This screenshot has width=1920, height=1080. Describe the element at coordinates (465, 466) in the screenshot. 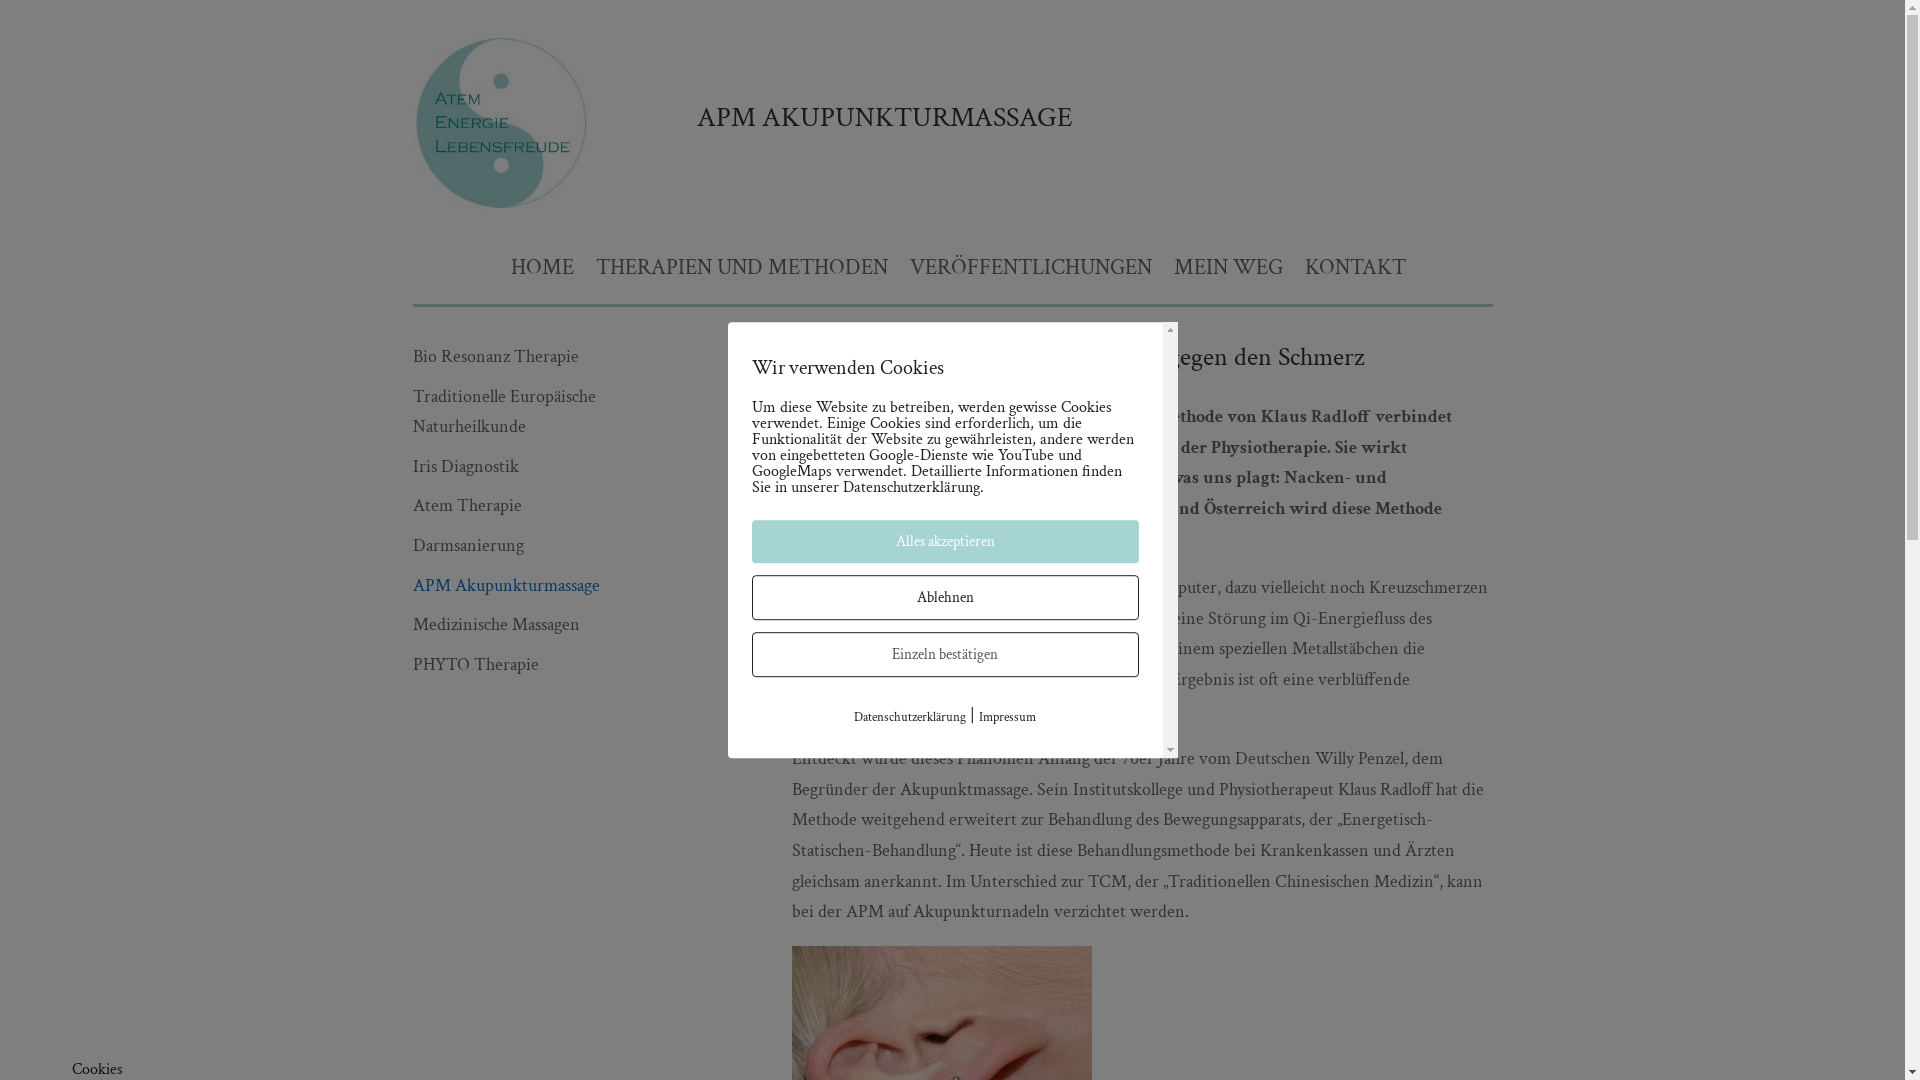

I see `Iris Diagnostik` at that location.